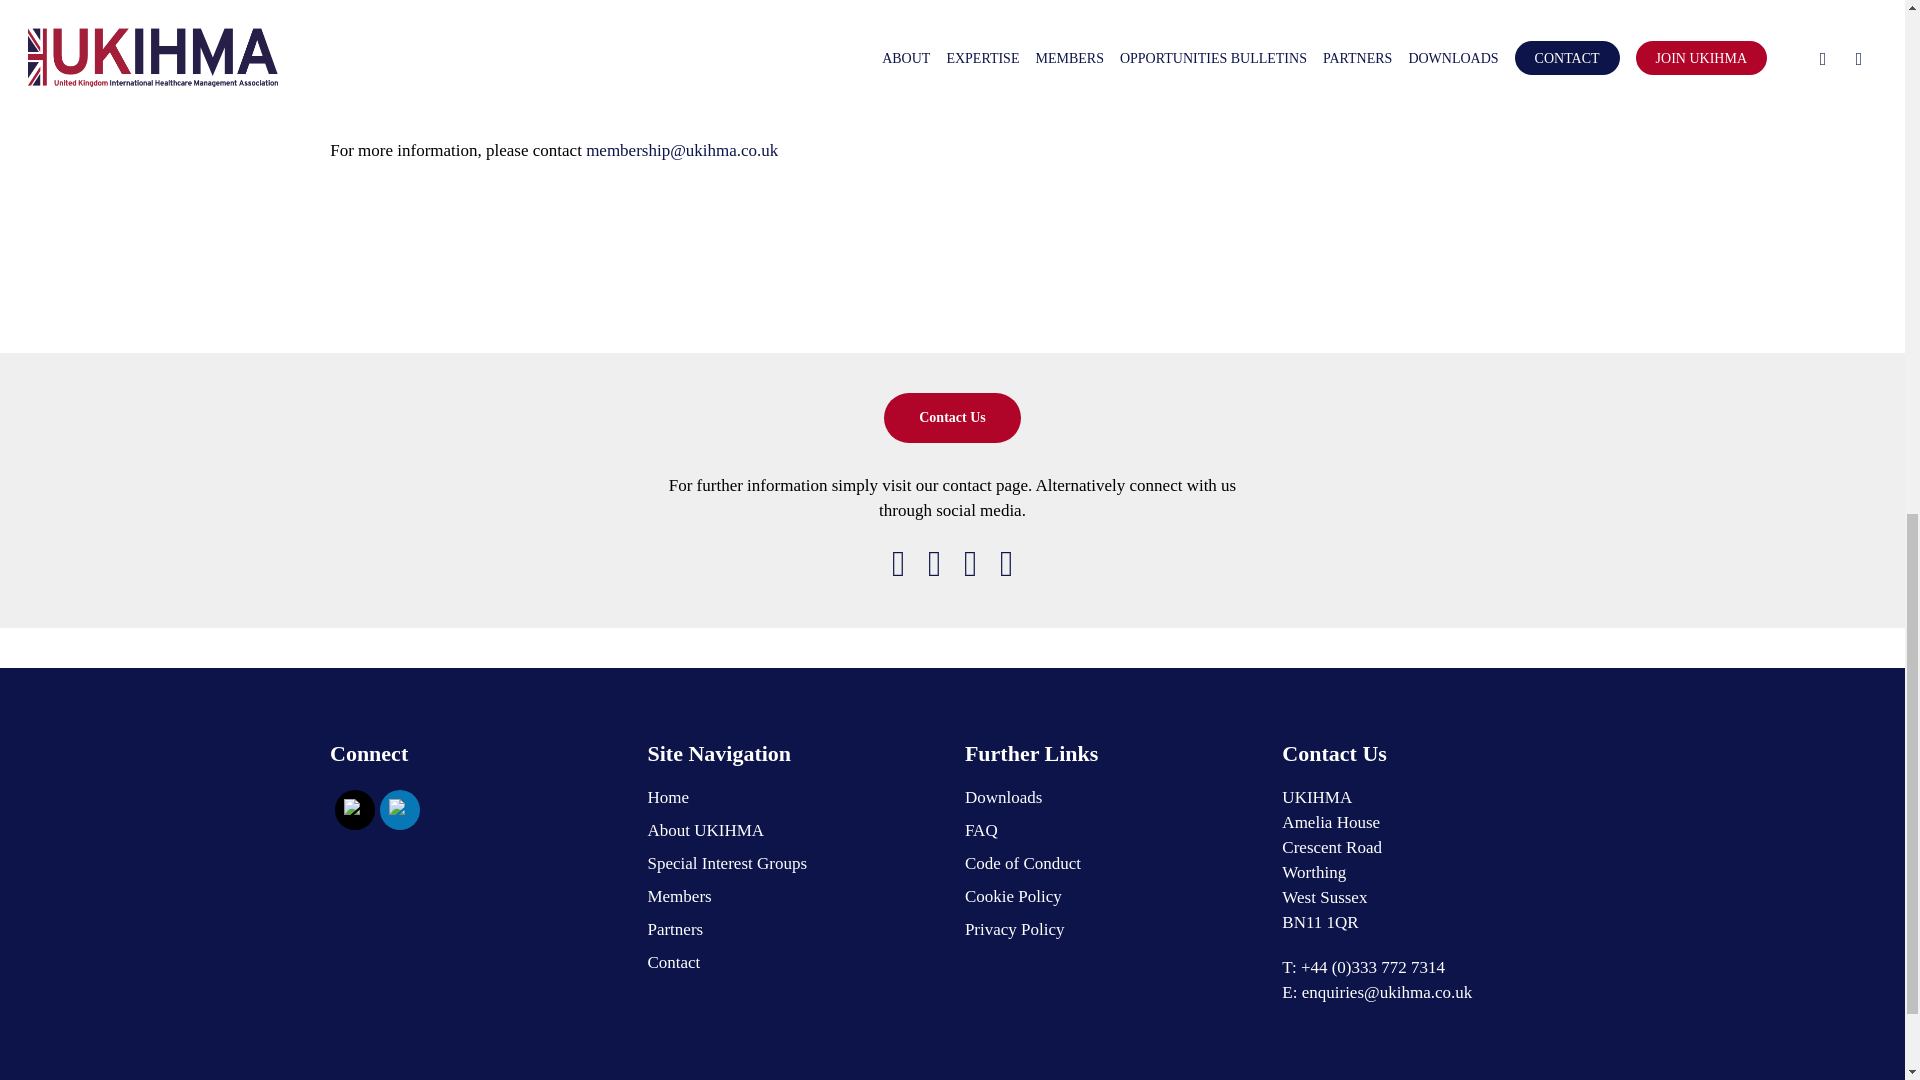 The image size is (1920, 1080). What do you see at coordinates (400, 810) in the screenshot?
I see `LinkedIn` at bounding box center [400, 810].